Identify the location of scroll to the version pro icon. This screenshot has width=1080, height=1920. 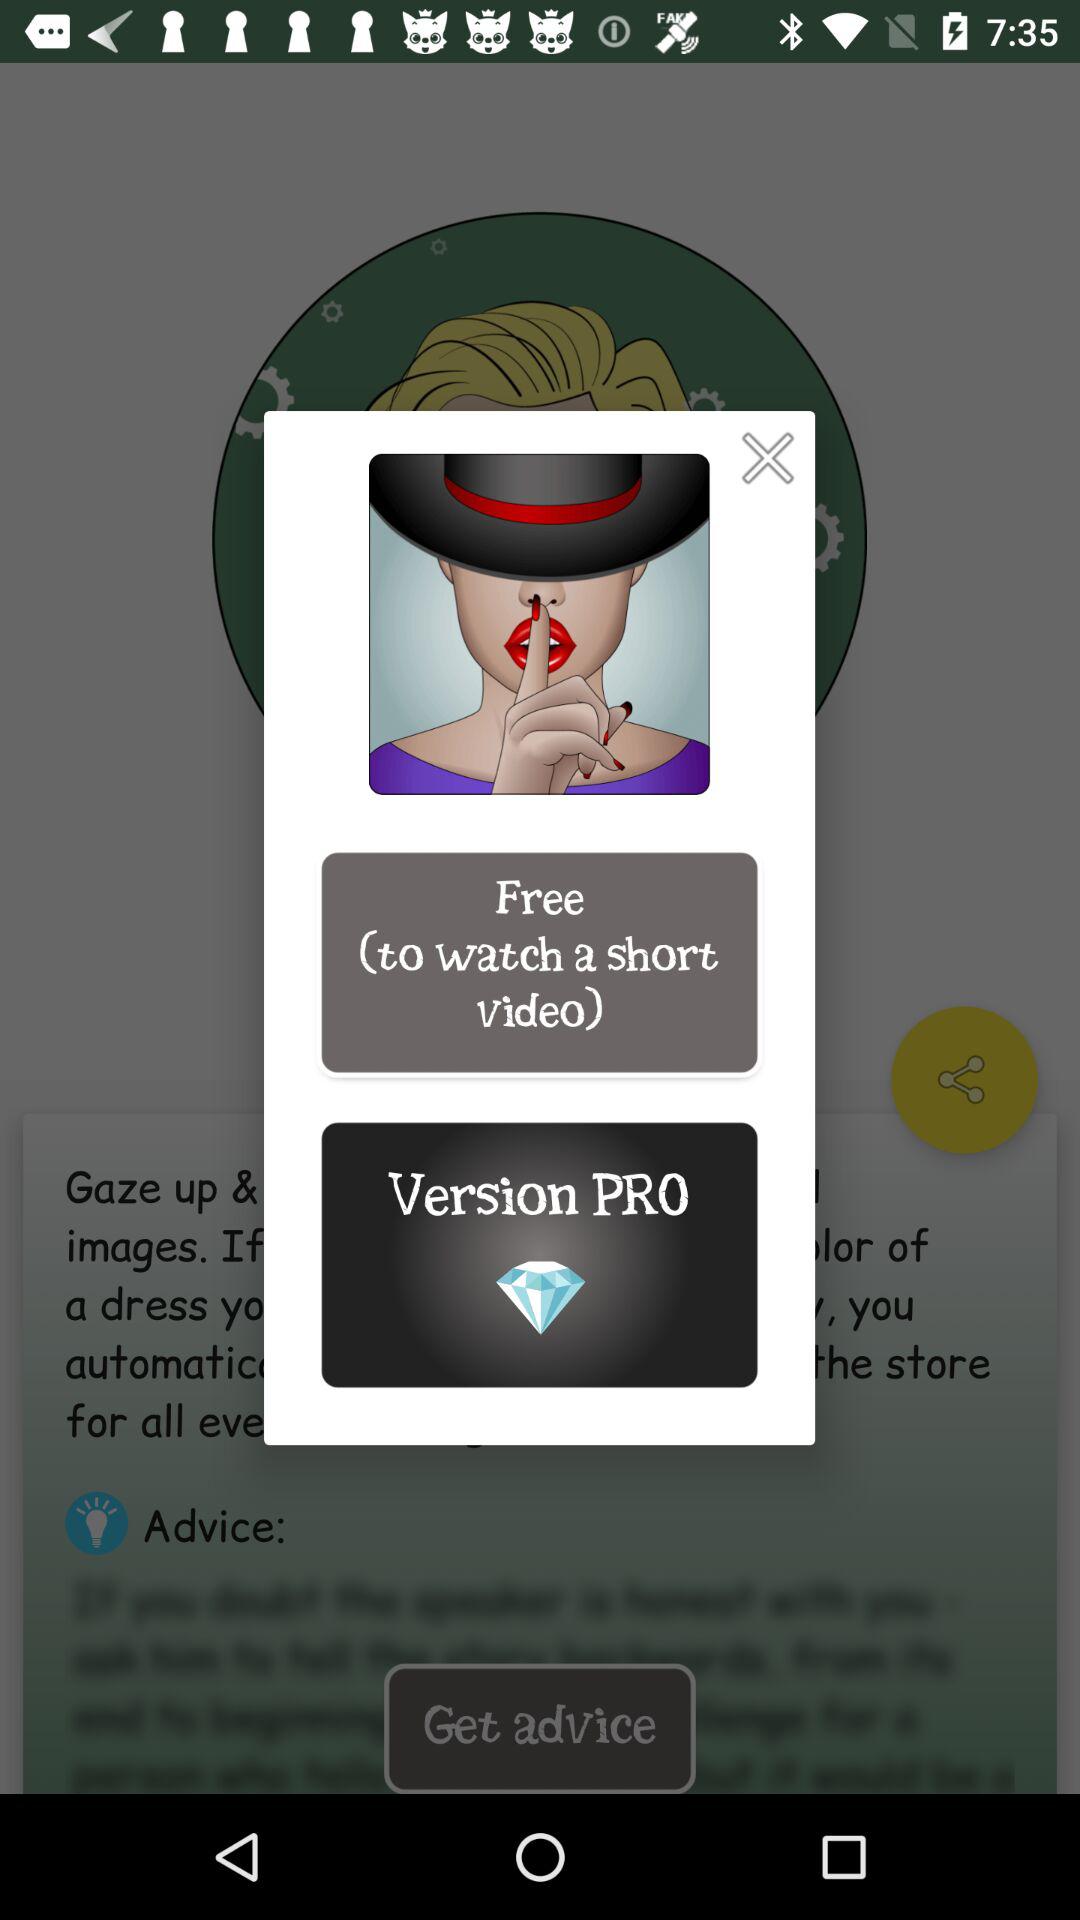
(539, 1254).